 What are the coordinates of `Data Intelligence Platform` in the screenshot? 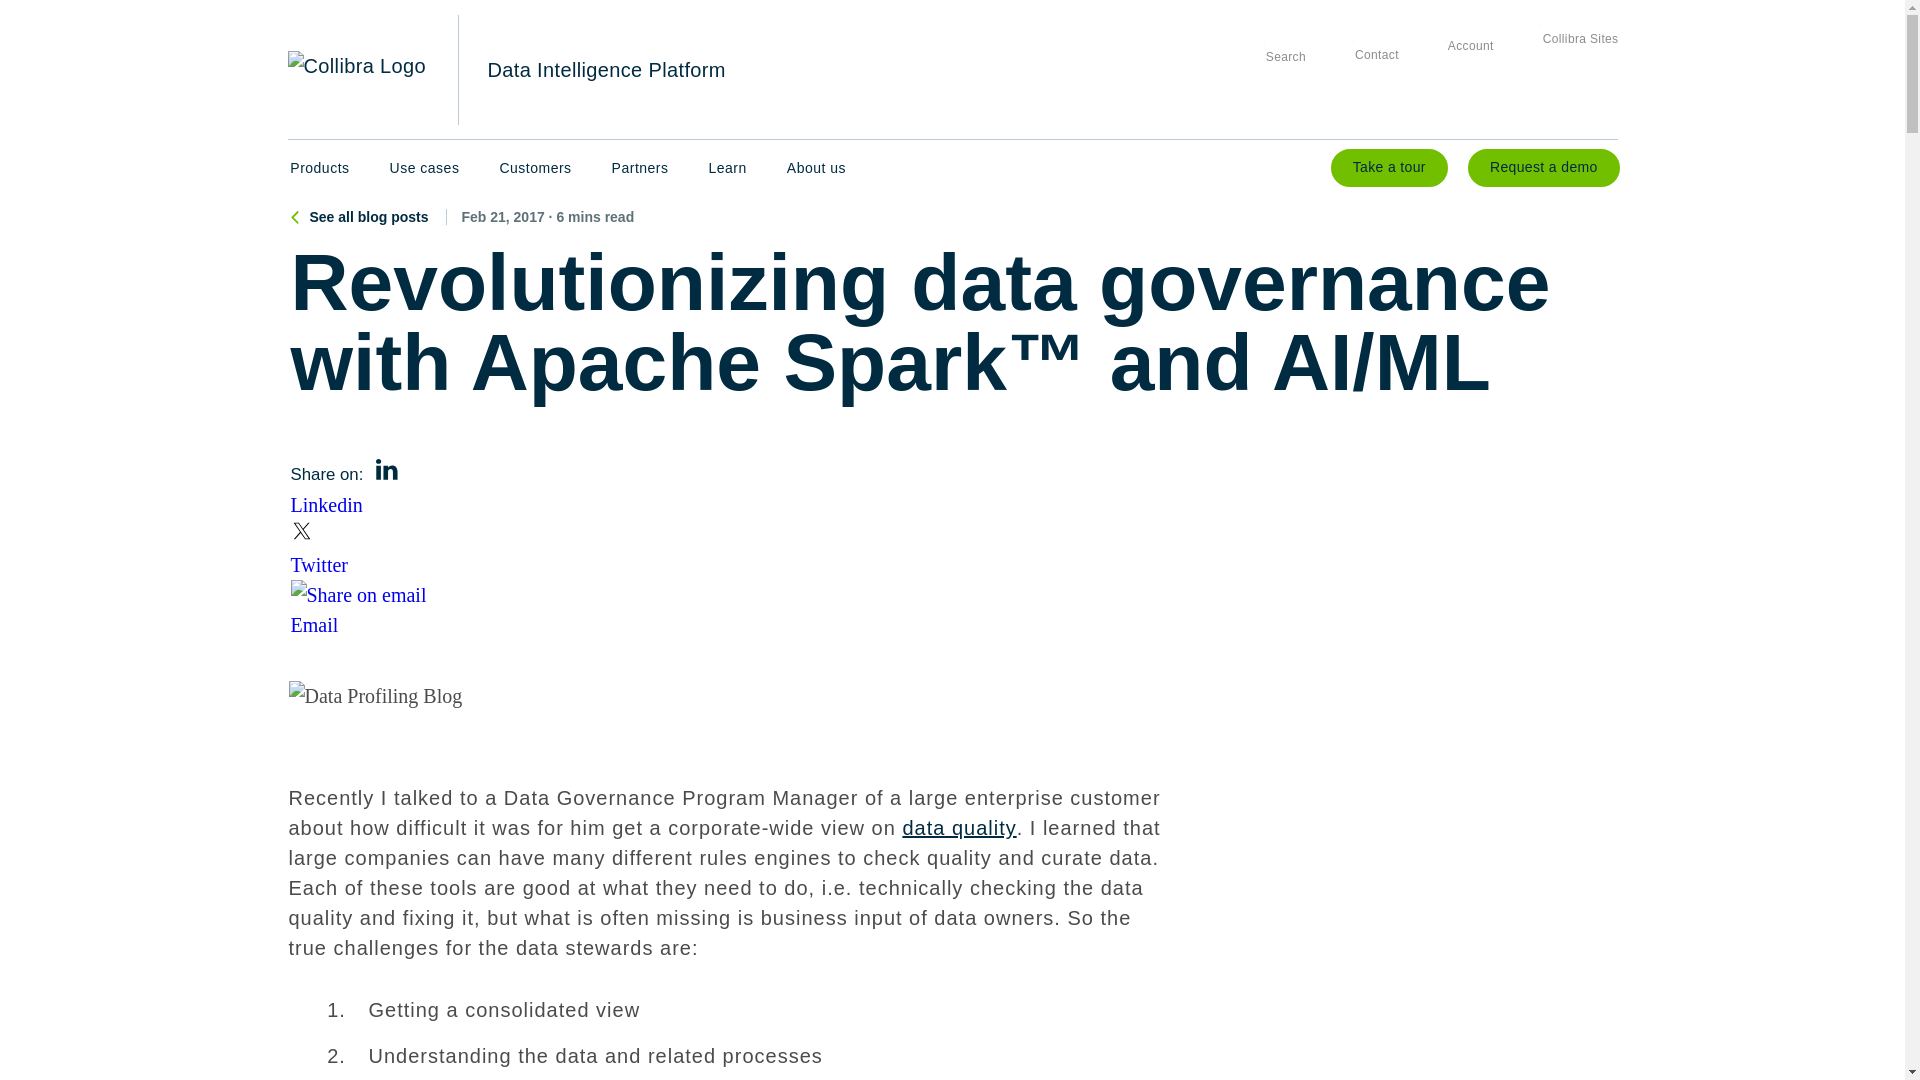 It's located at (607, 70).